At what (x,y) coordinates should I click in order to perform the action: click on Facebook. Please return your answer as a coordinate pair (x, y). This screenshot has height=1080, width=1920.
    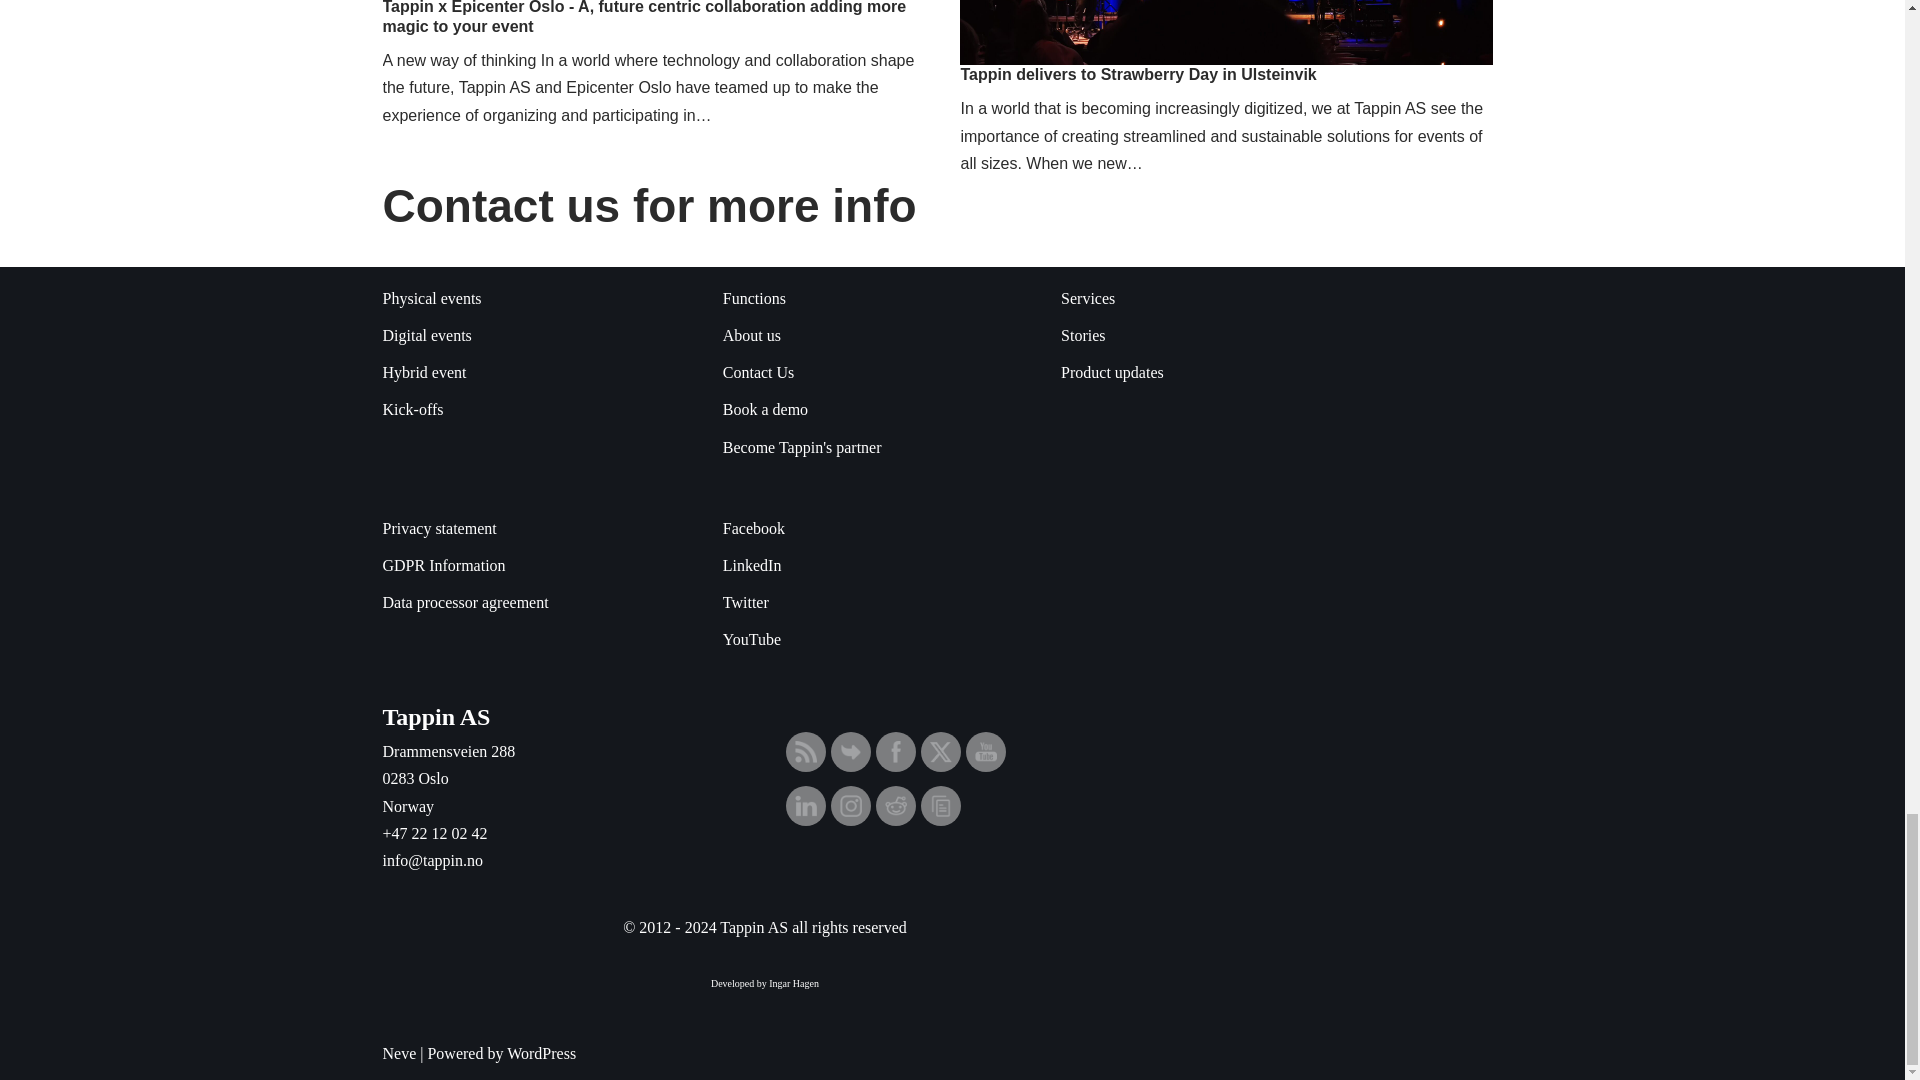
    Looking at the image, I should click on (896, 751).